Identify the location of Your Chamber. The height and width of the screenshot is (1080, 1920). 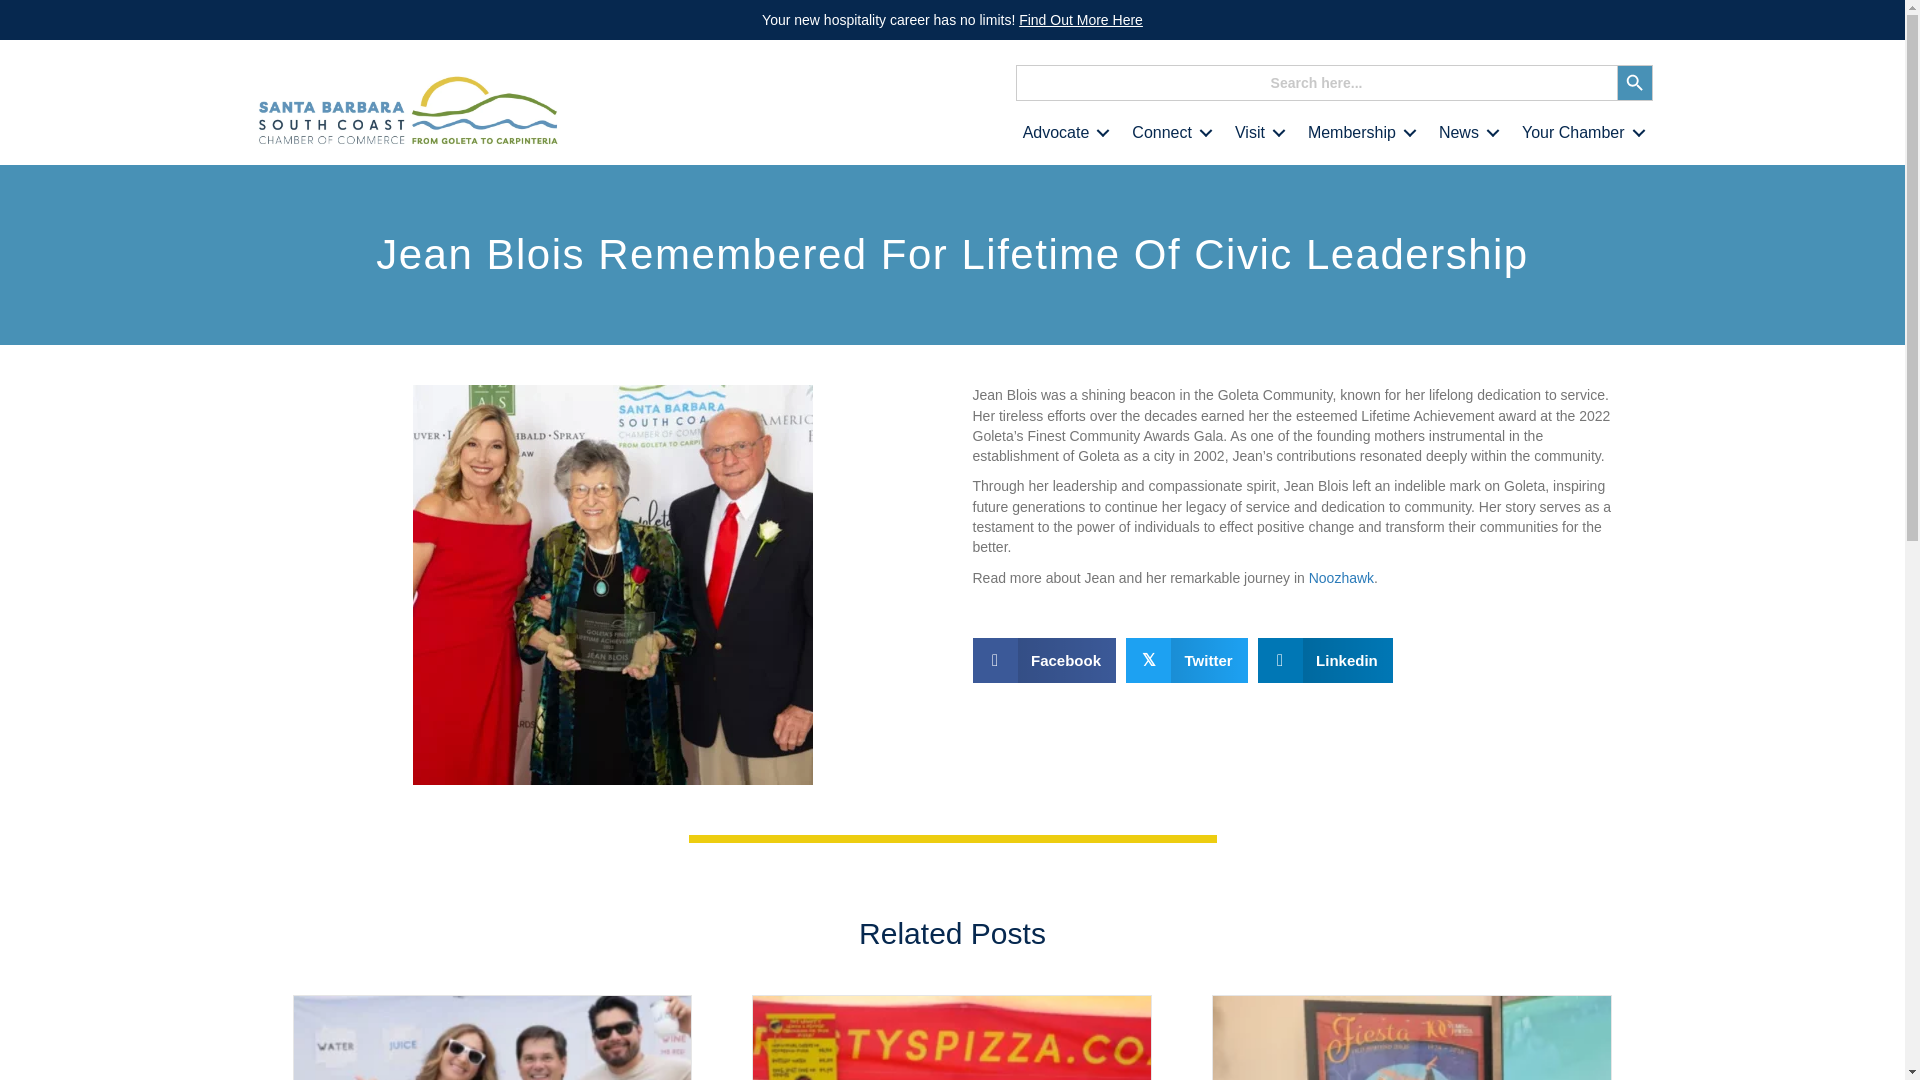
(1580, 133).